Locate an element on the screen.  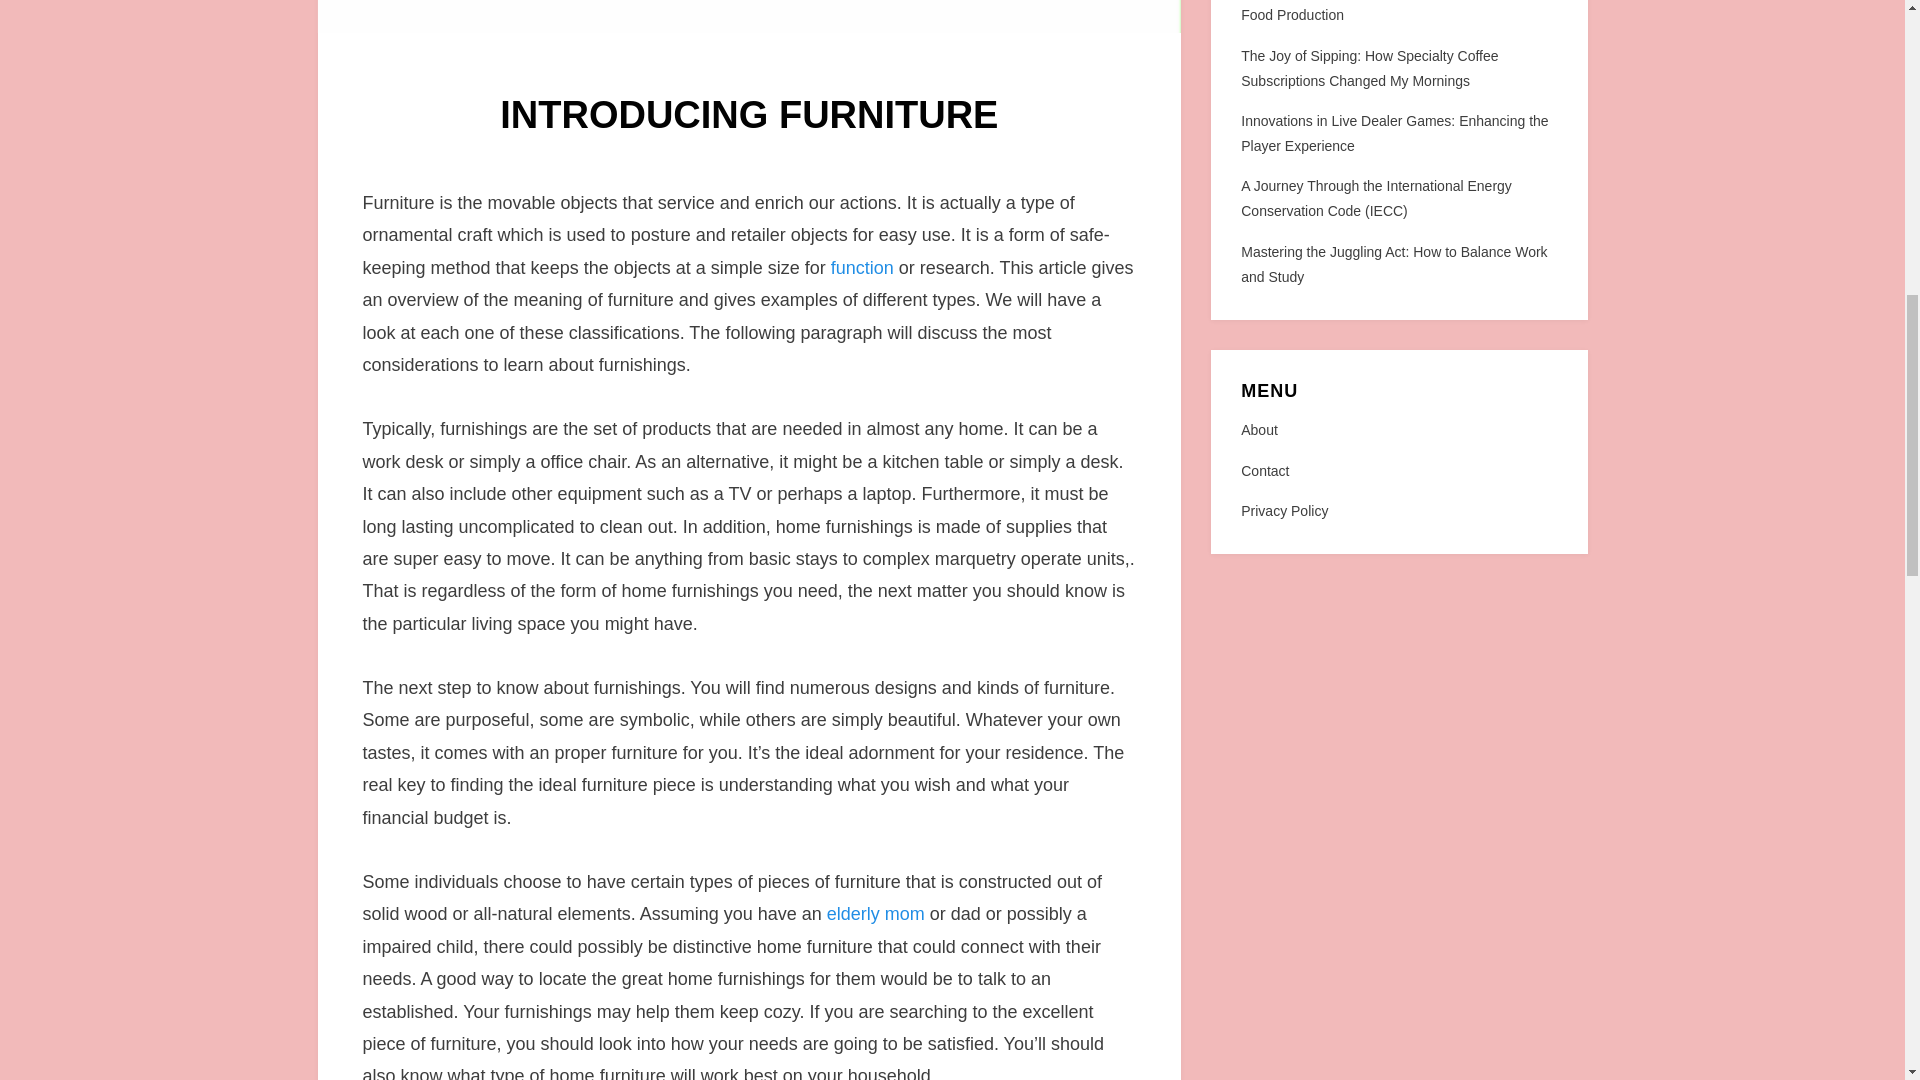
Contact is located at coordinates (1398, 471).